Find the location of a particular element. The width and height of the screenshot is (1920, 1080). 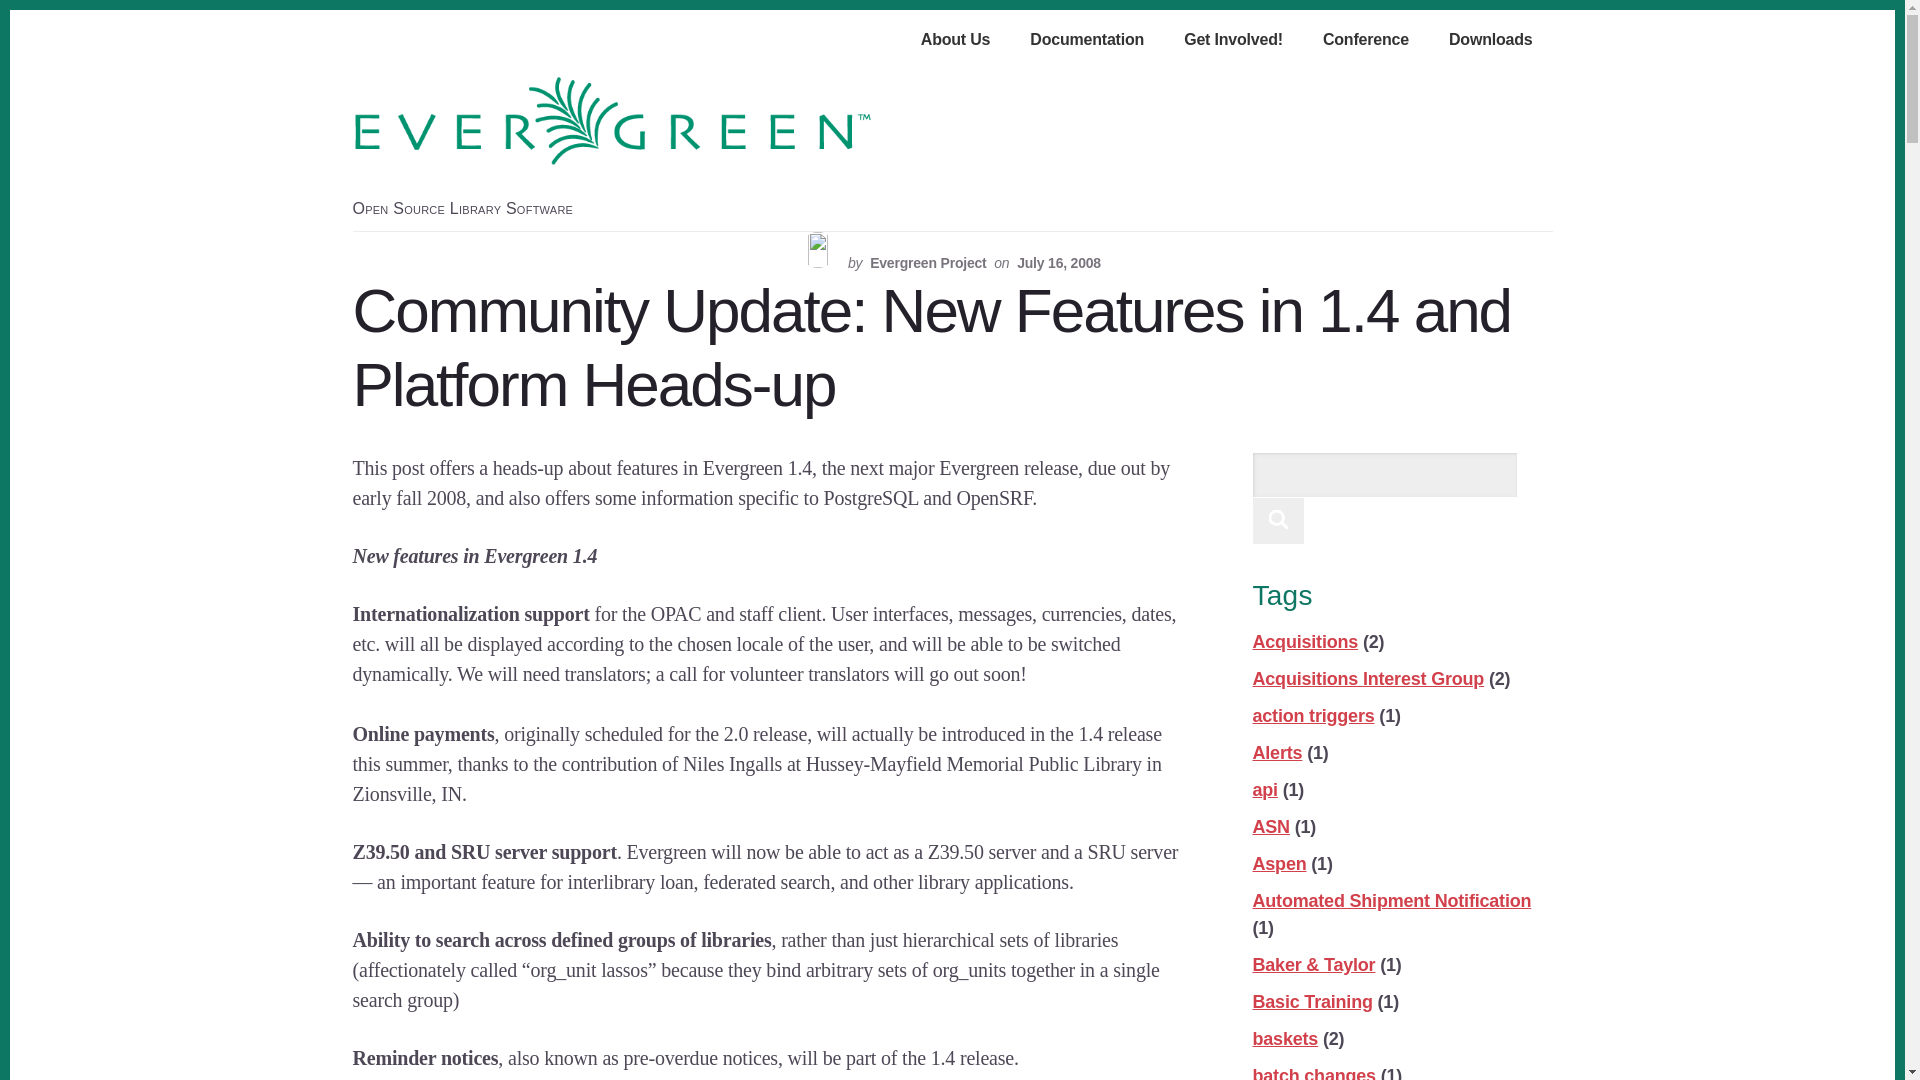

Conference is located at coordinates (1366, 41).